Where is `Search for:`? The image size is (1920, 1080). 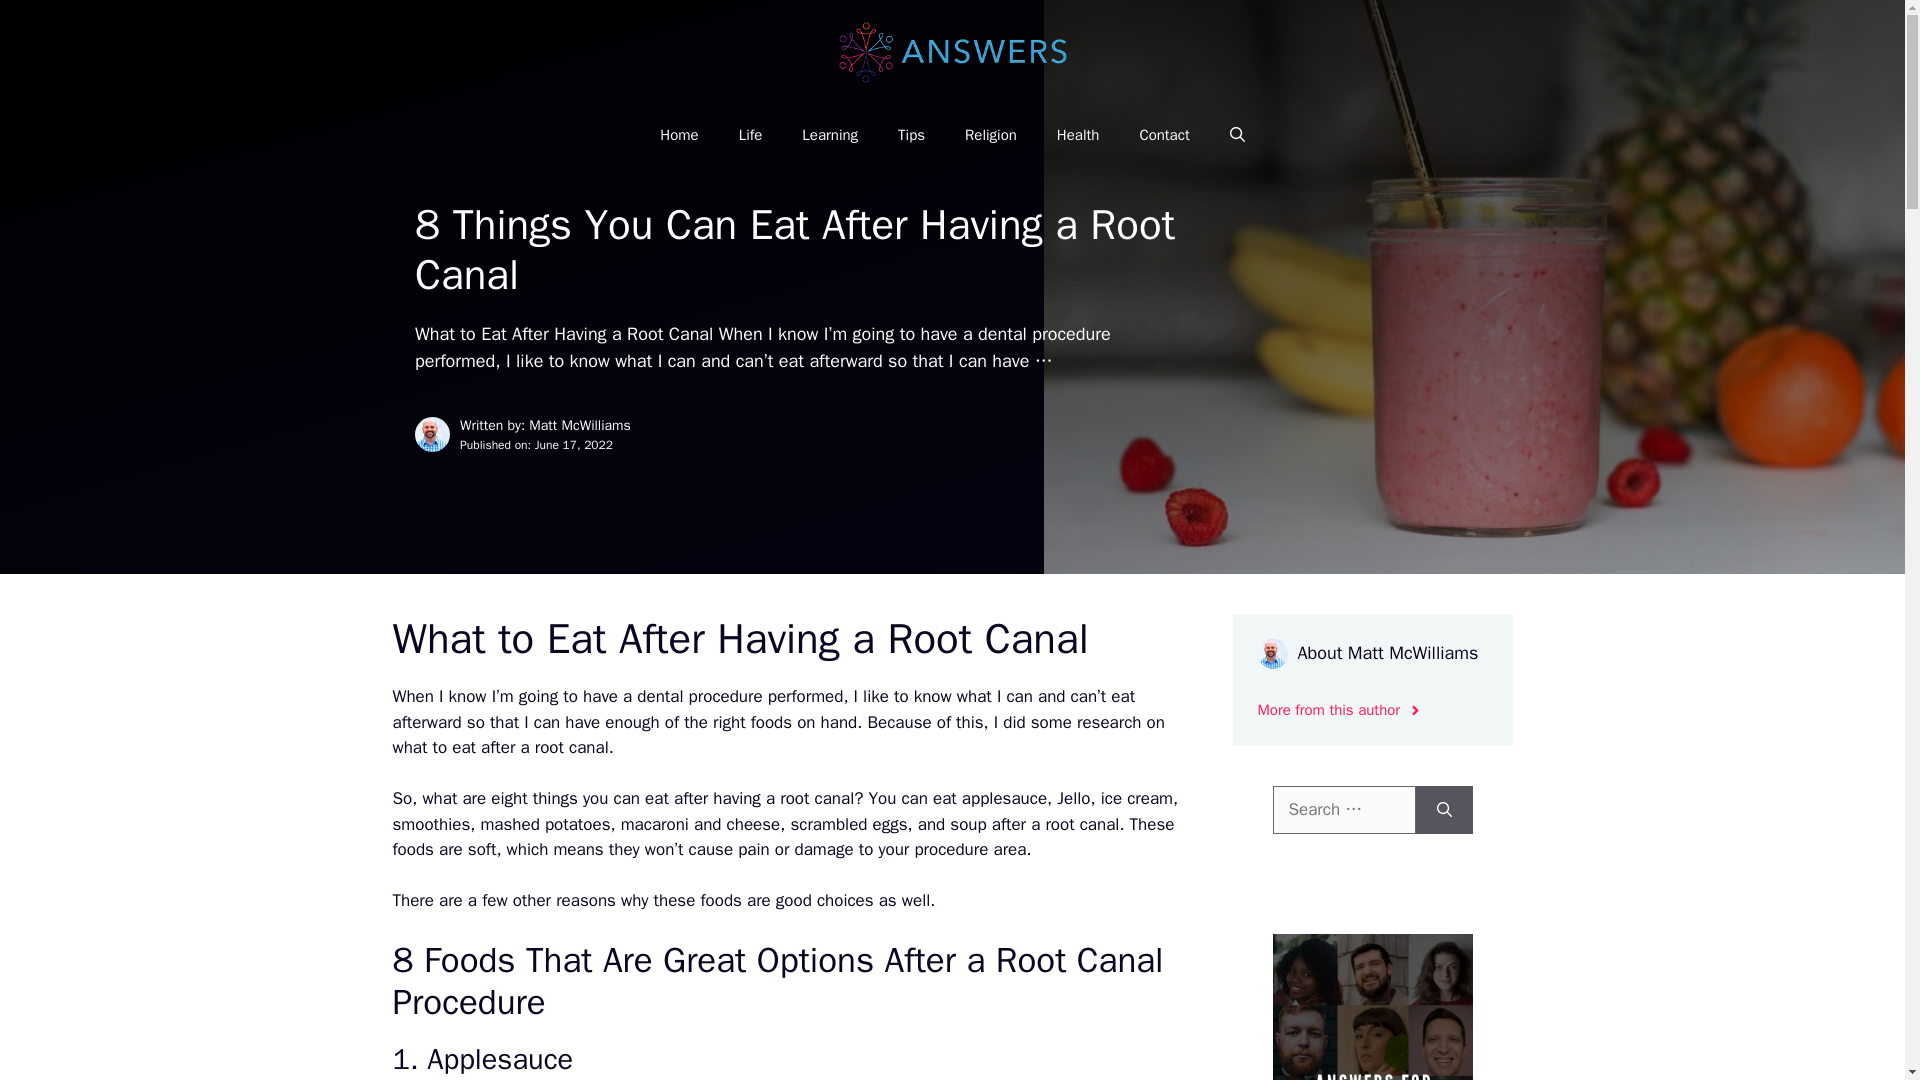 Search for: is located at coordinates (1343, 810).